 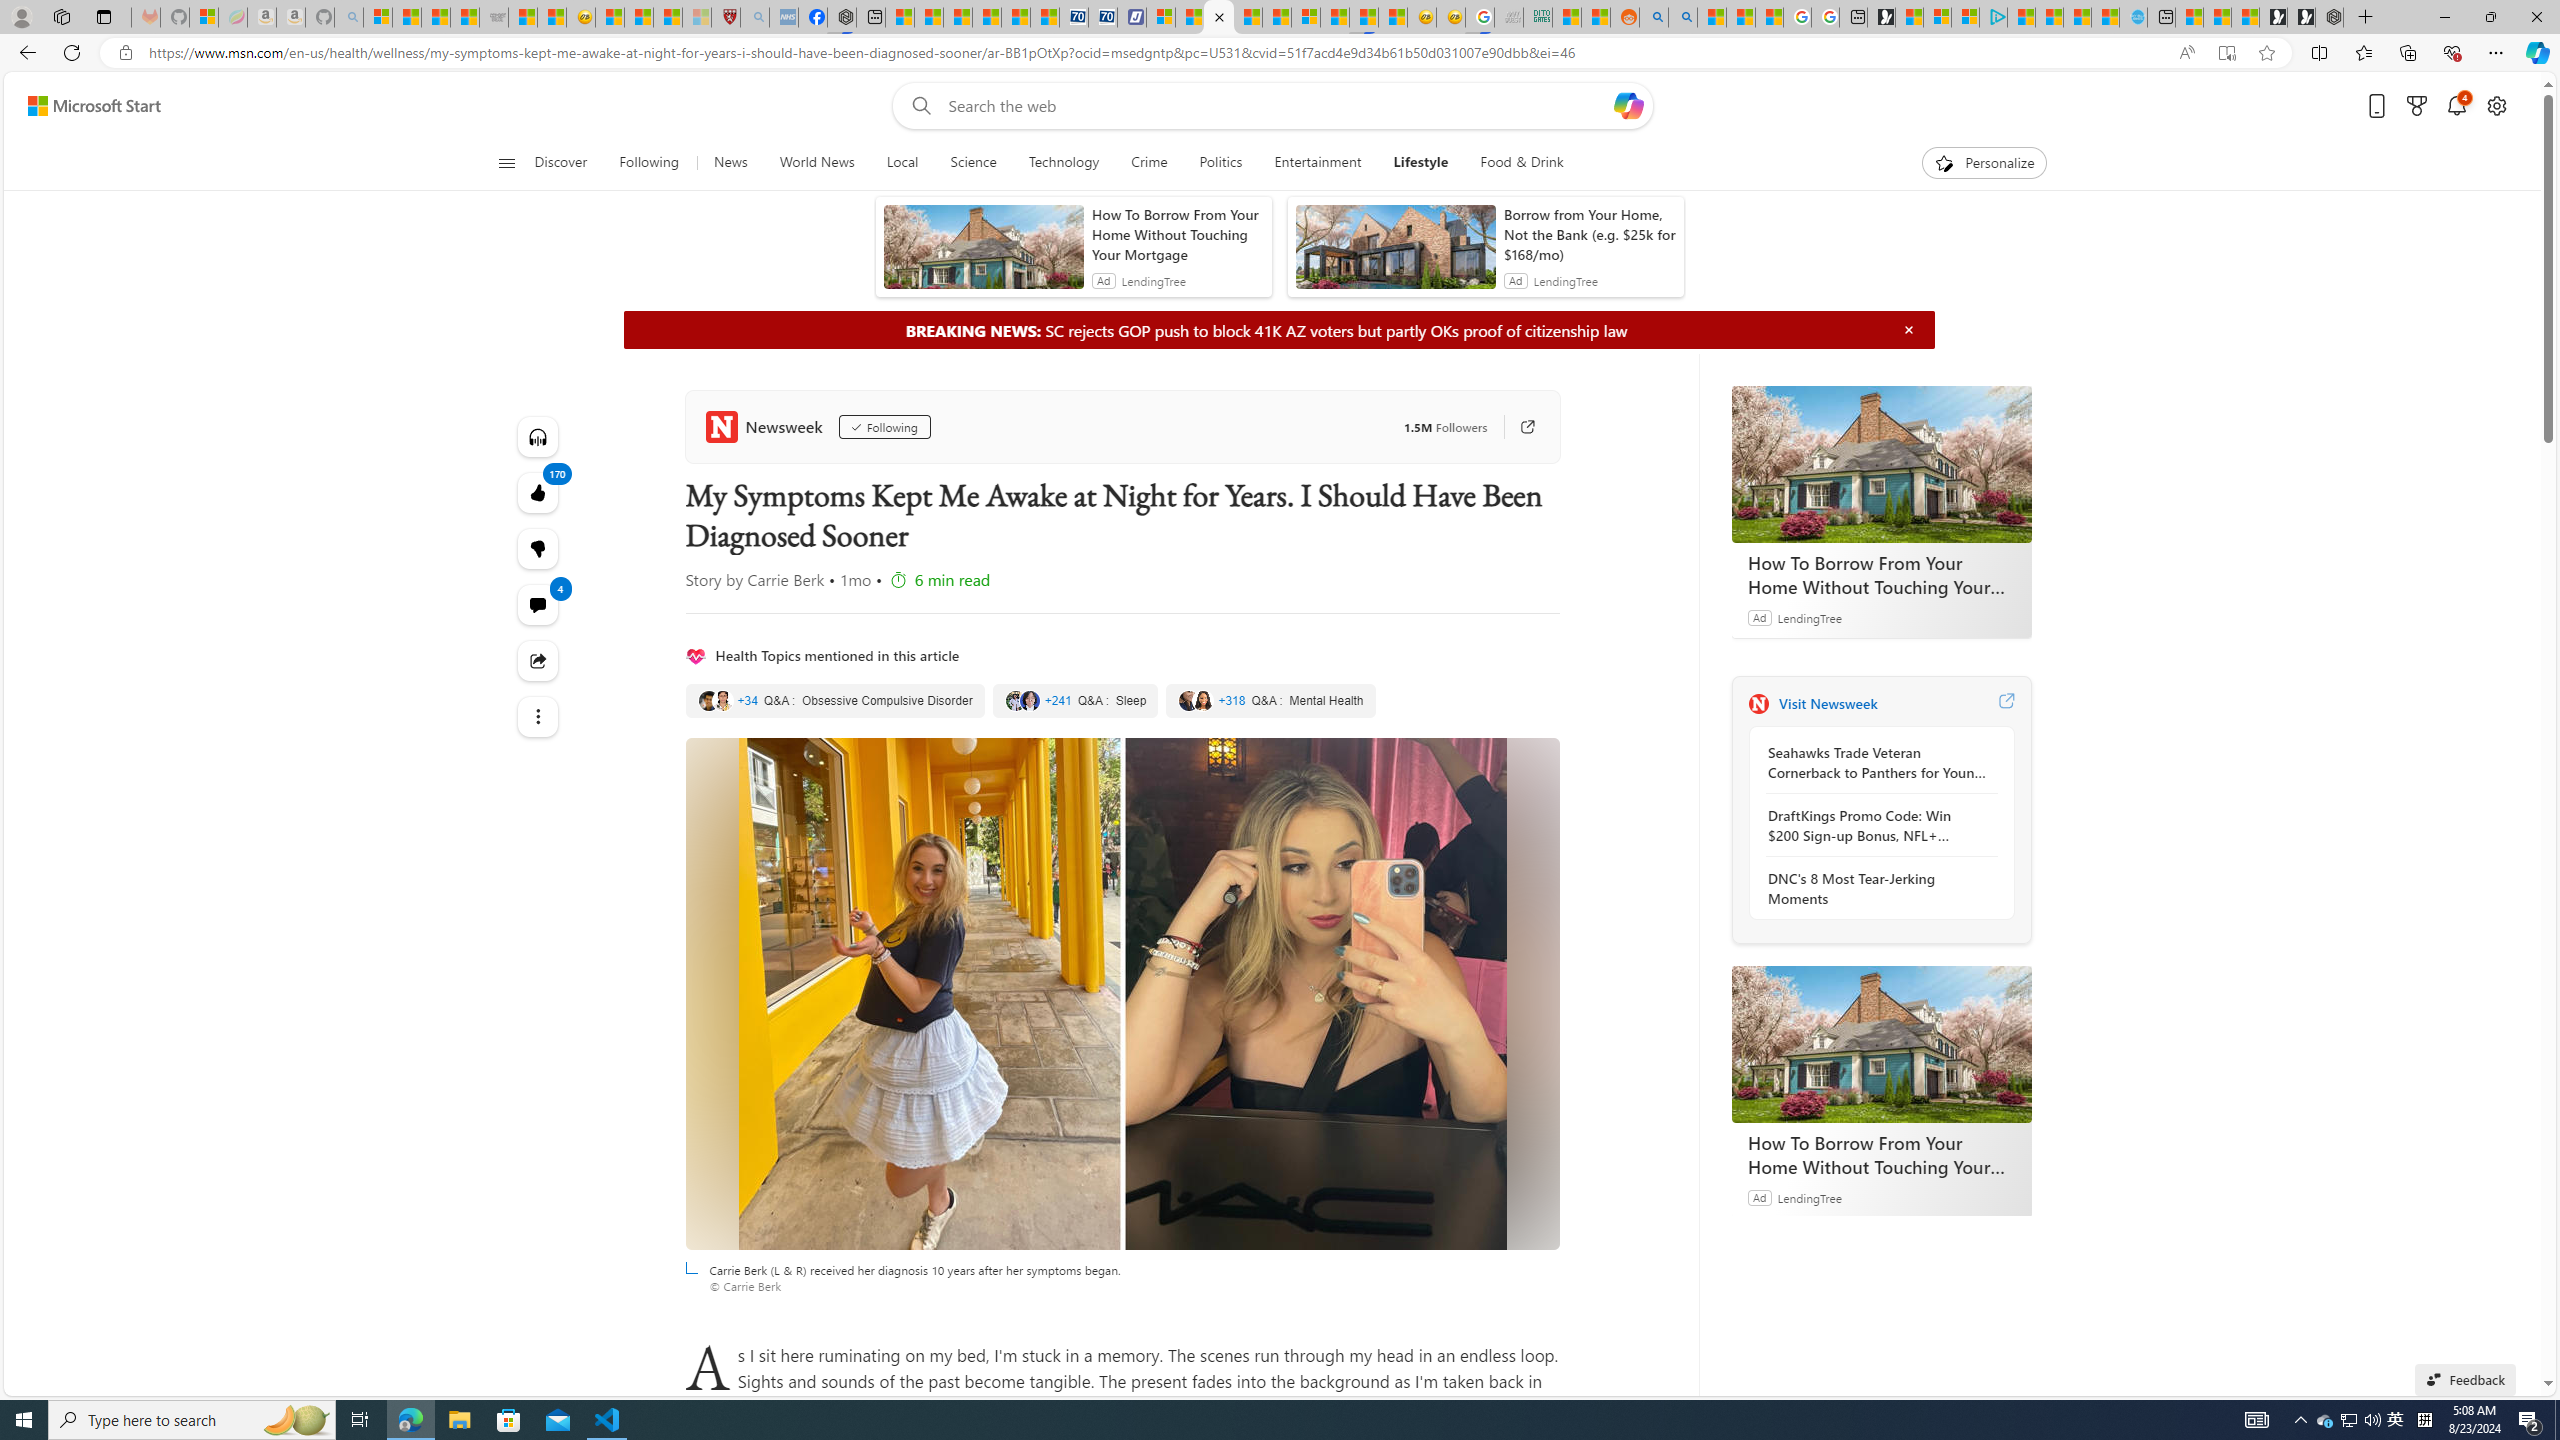 What do you see at coordinates (2005, 703) in the screenshot?
I see `Visit Newsweek website` at bounding box center [2005, 703].